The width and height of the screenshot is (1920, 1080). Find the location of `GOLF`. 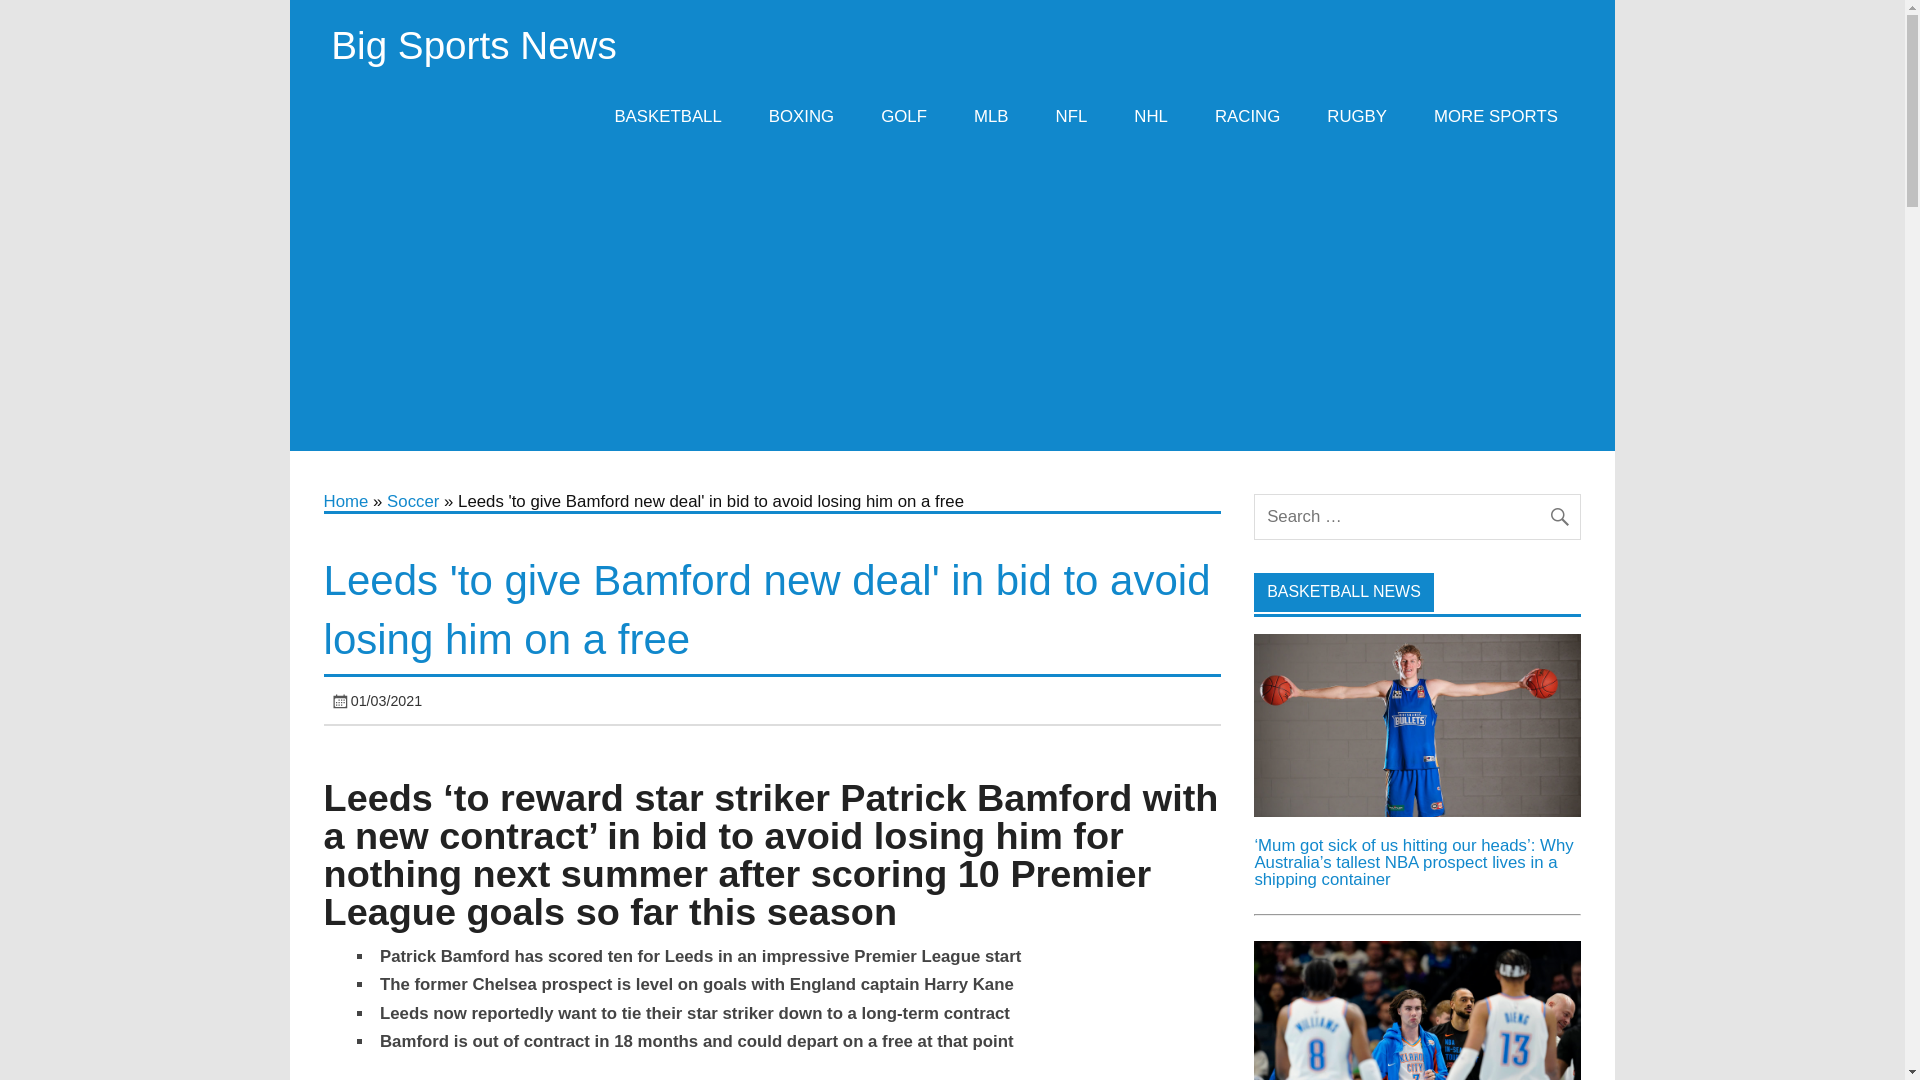

GOLF is located at coordinates (904, 116).